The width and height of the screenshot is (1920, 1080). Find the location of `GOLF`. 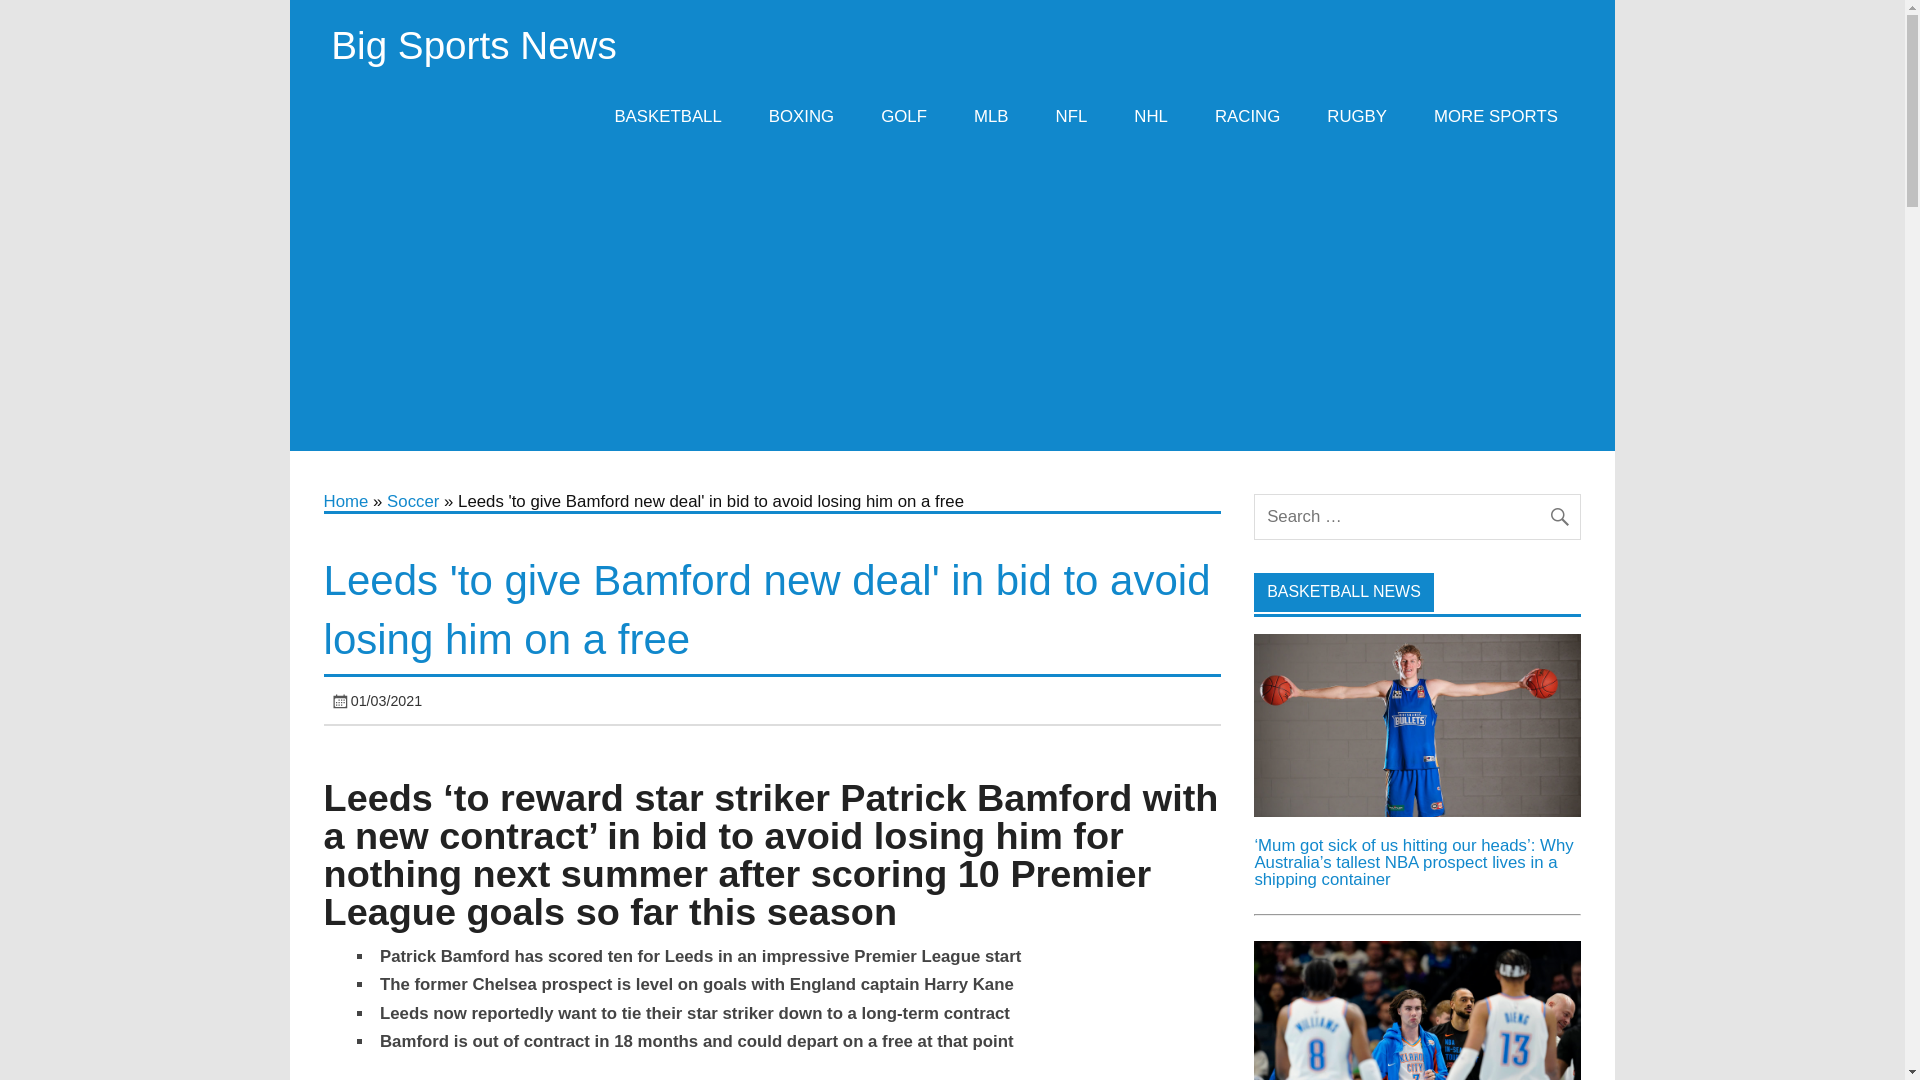

GOLF is located at coordinates (904, 116).